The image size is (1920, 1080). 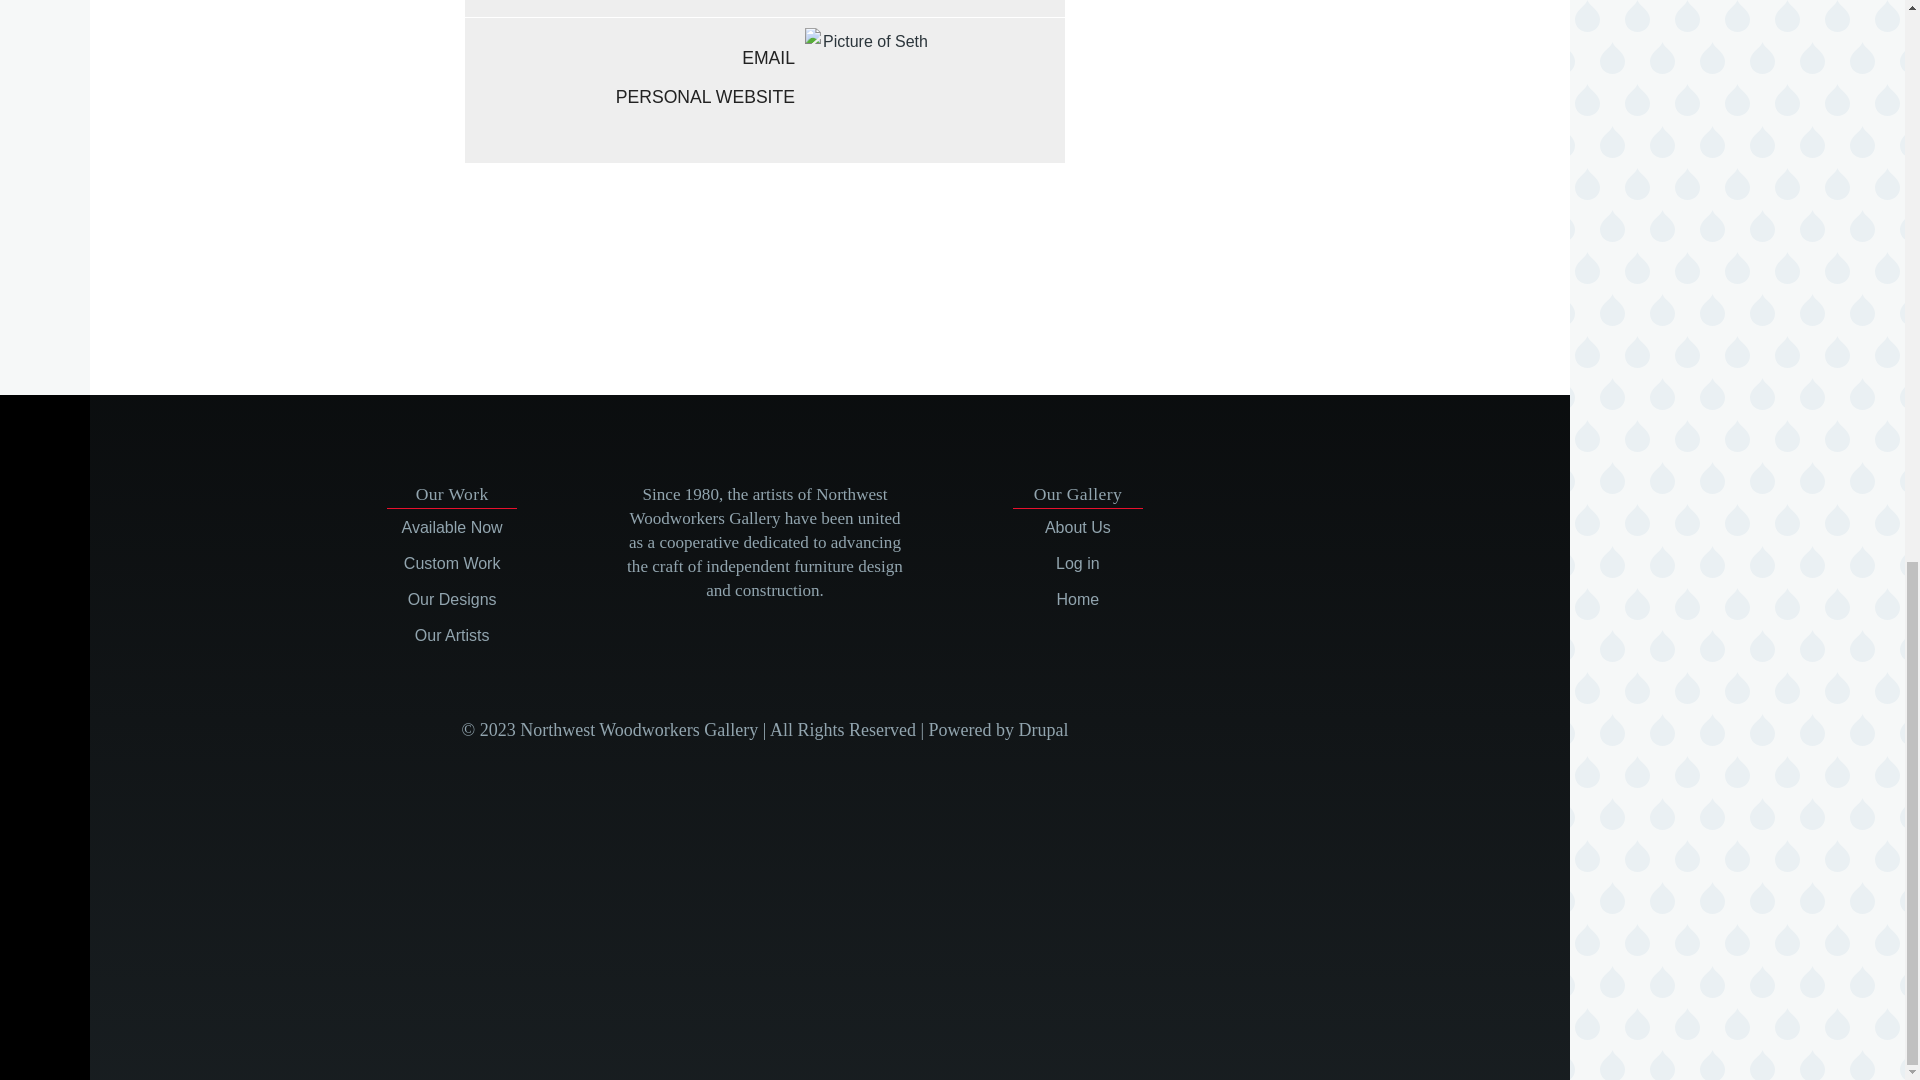 What do you see at coordinates (629, 58) in the screenshot?
I see `EMAIL` at bounding box center [629, 58].